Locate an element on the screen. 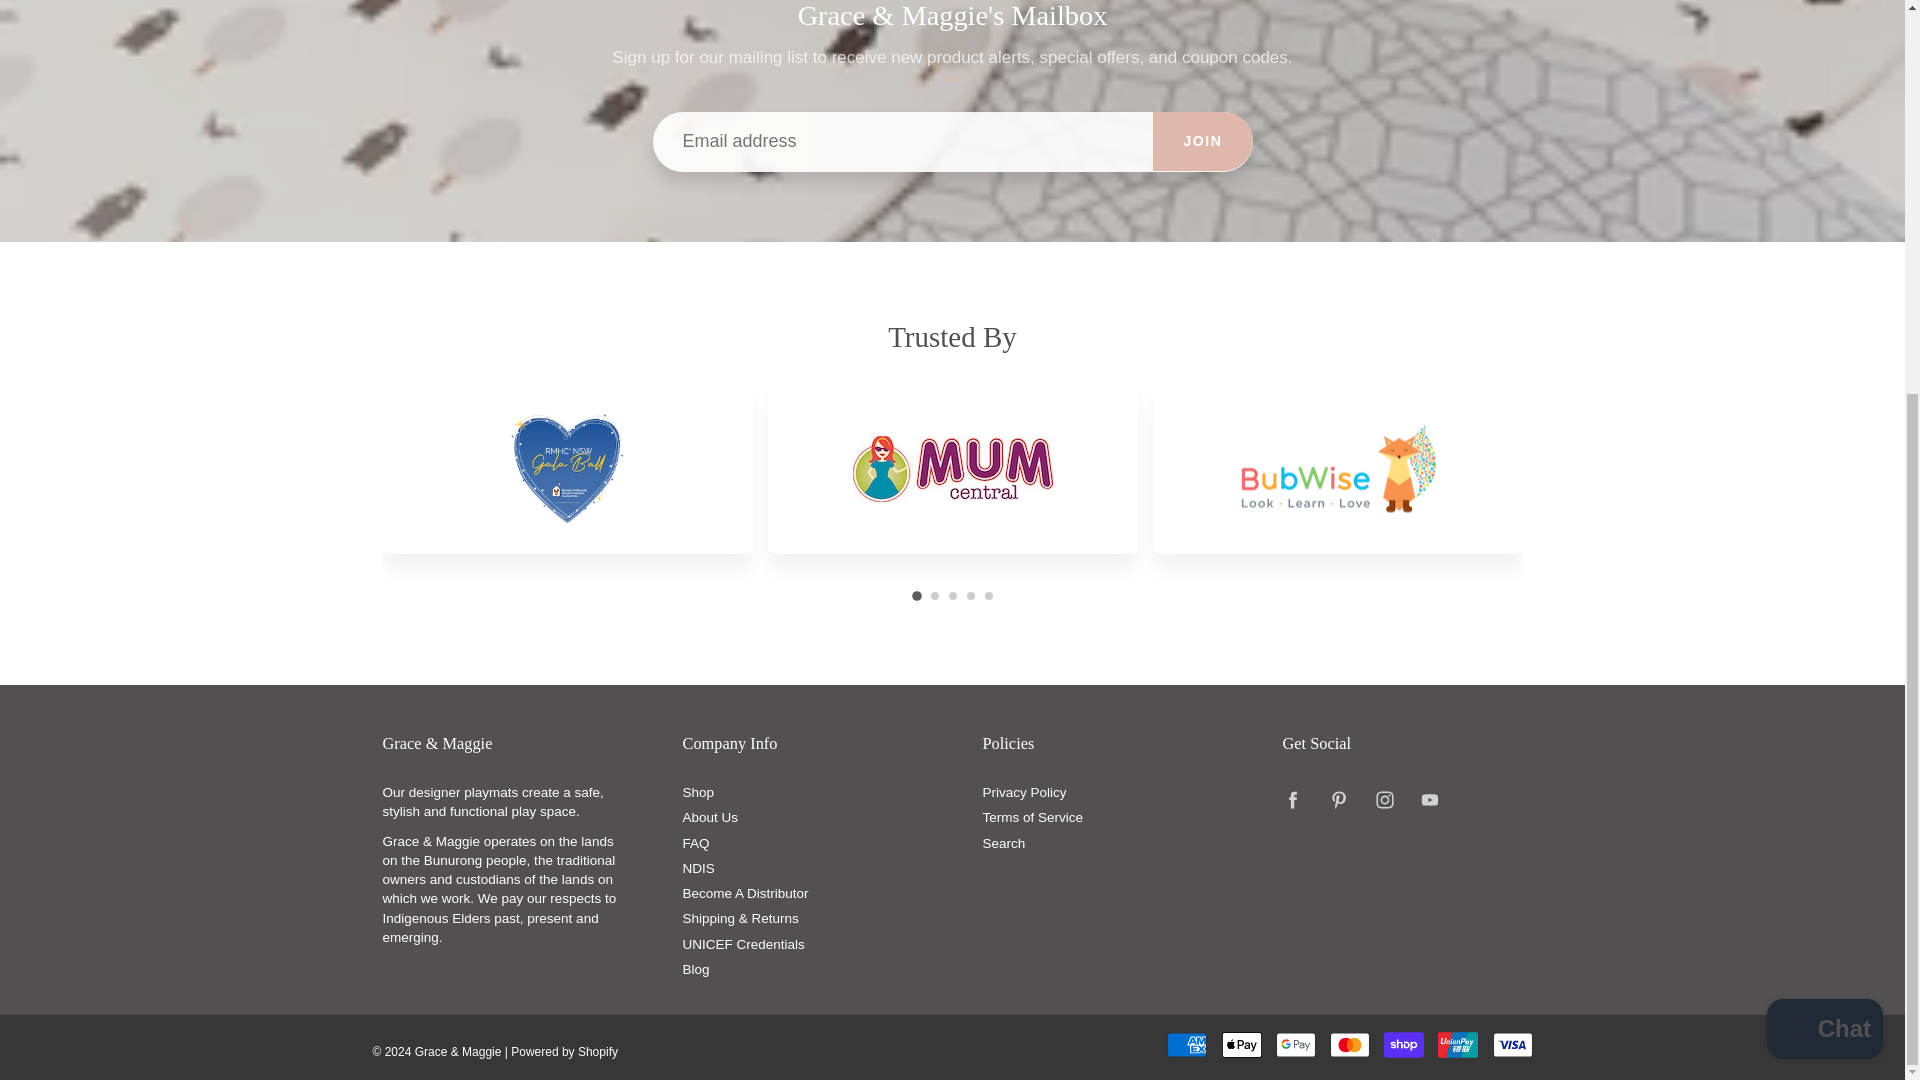  Google Pay is located at coordinates (1296, 1044).